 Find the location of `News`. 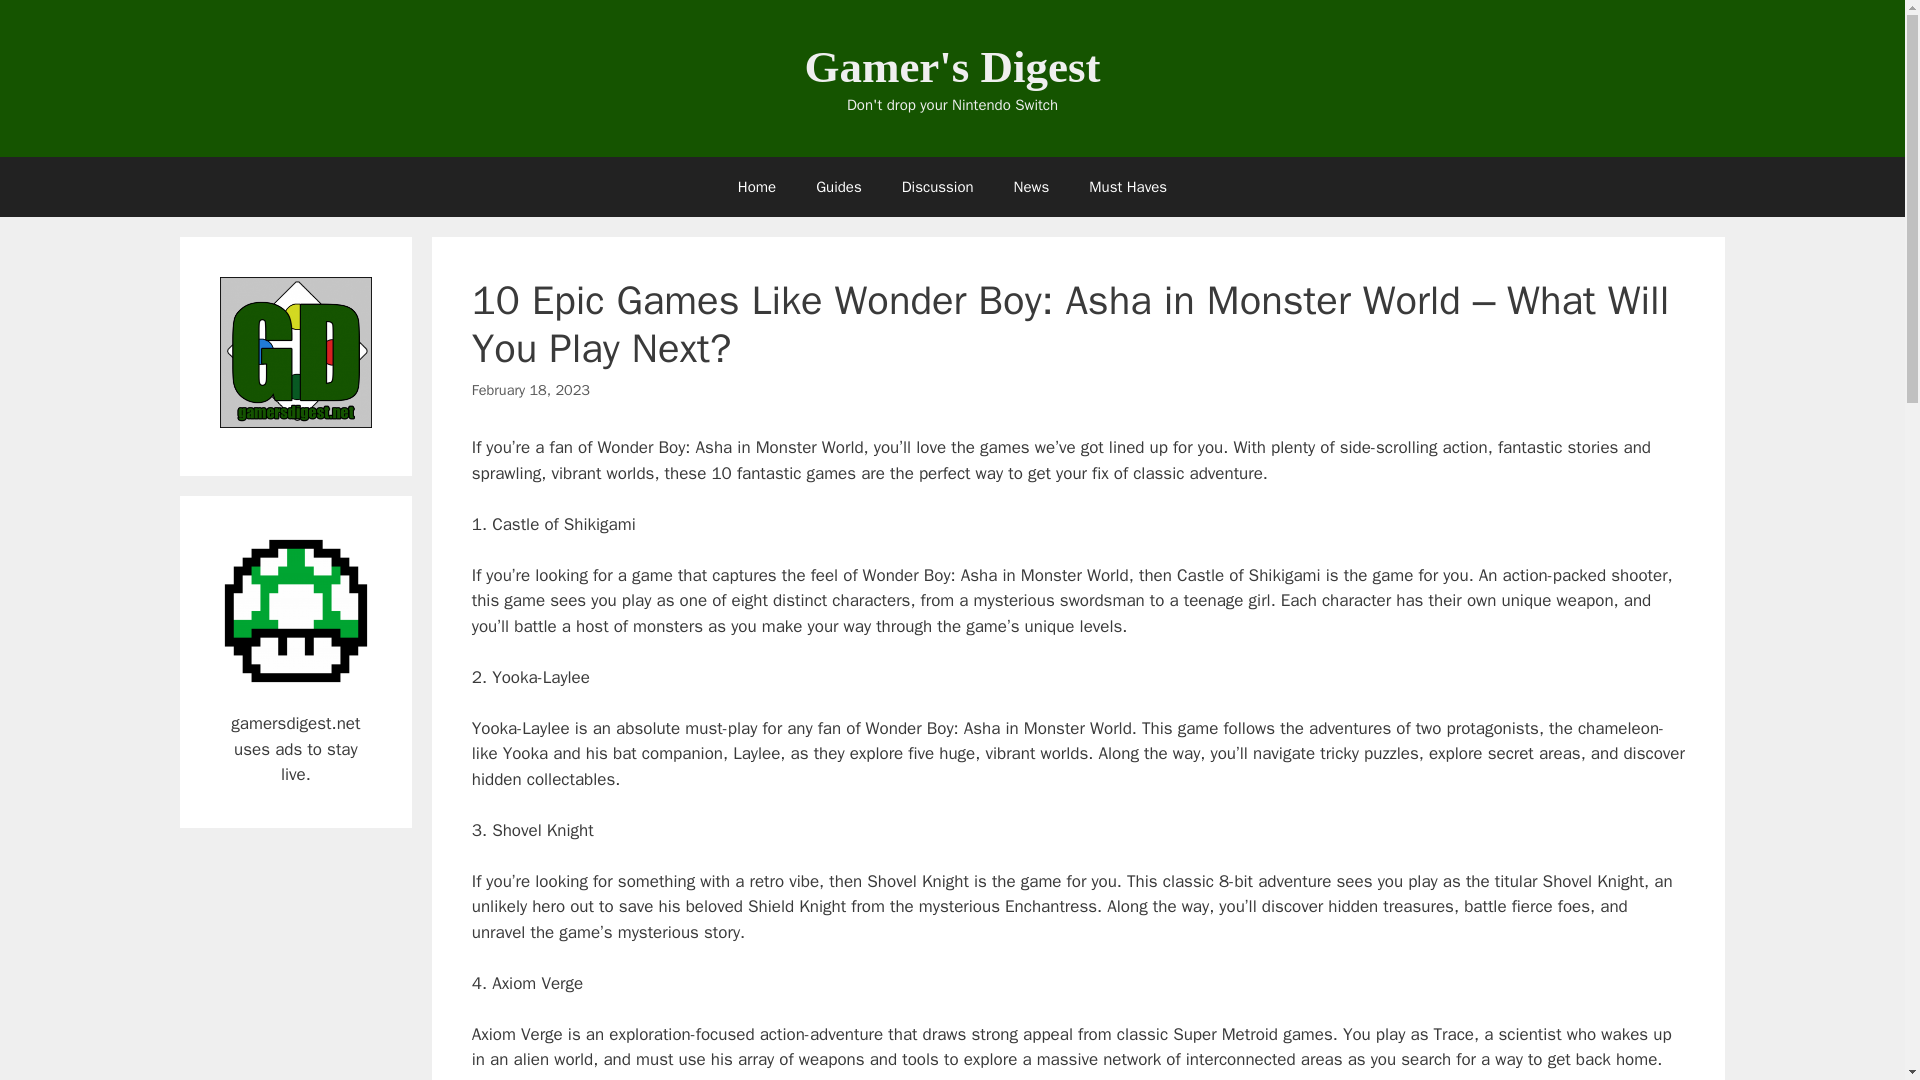

News is located at coordinates (1032, 186).